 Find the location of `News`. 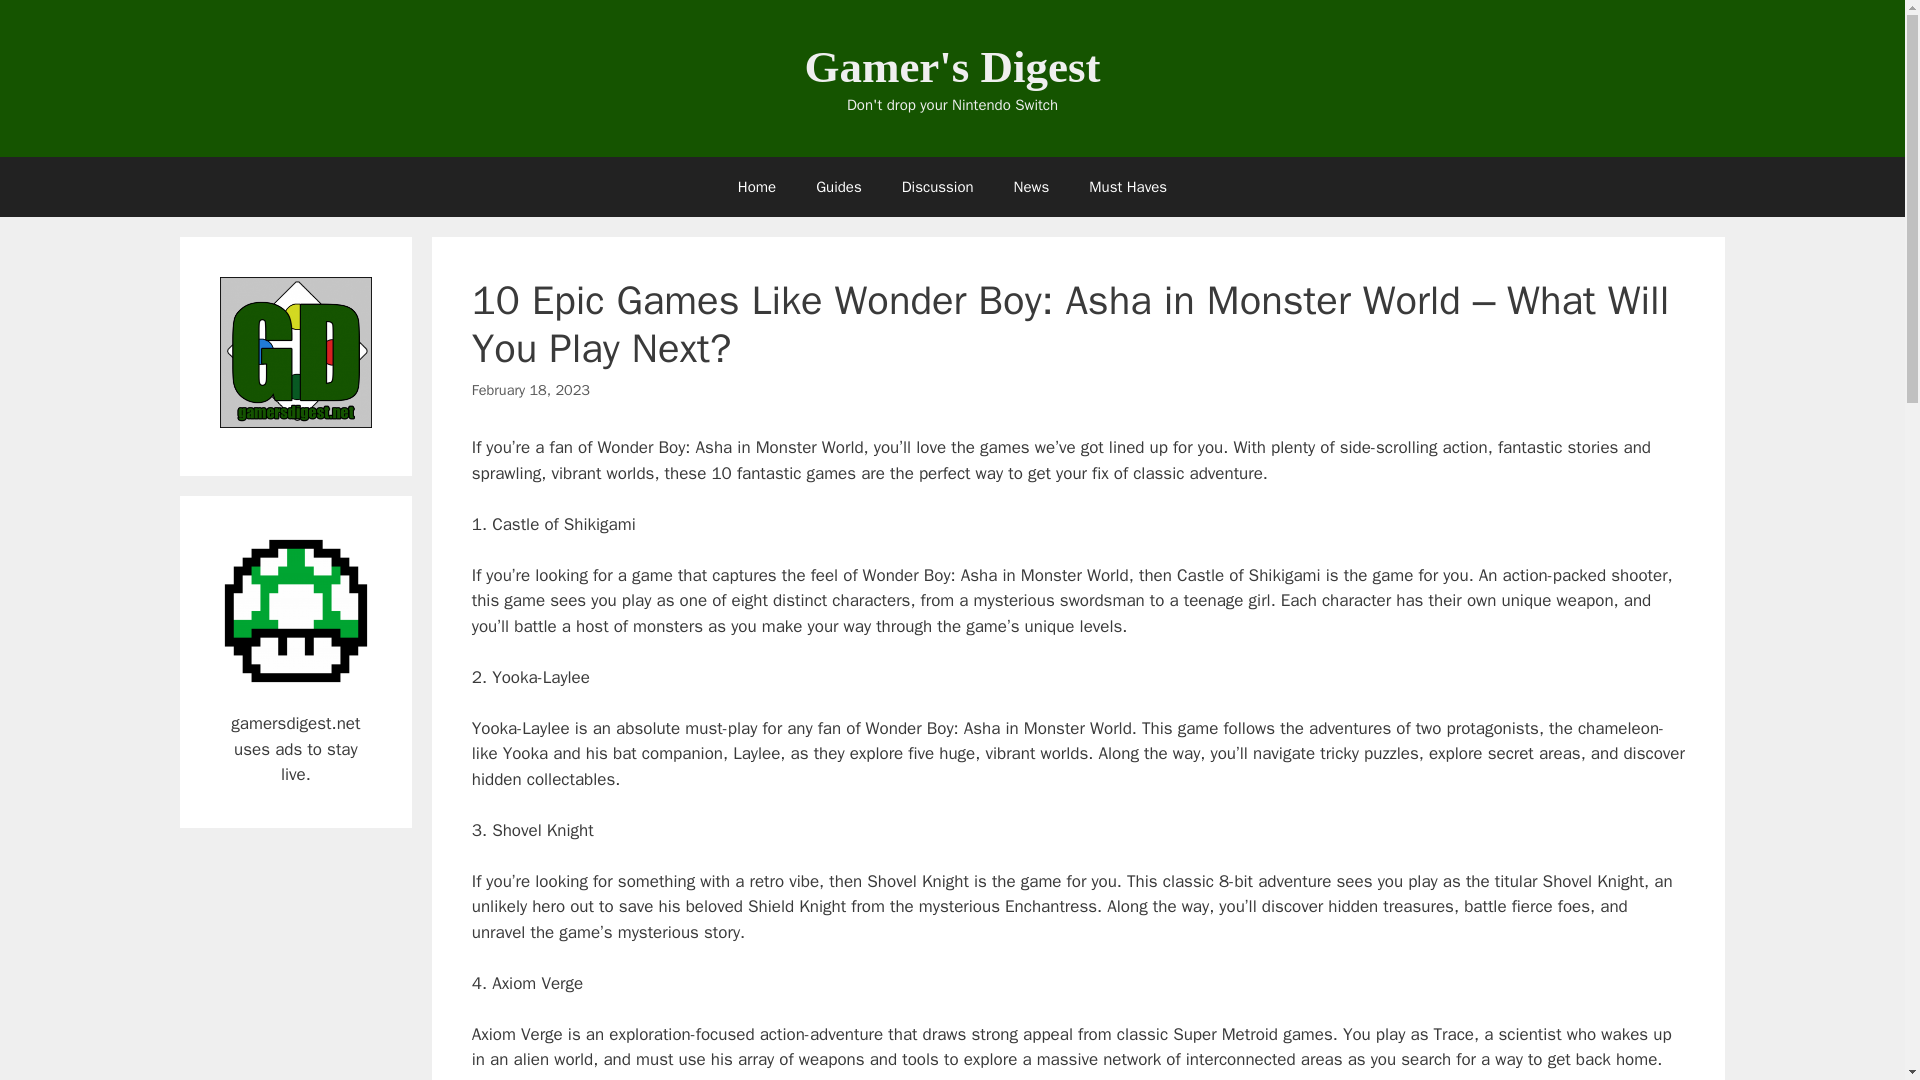

News is located at coordinates (1032, 186).